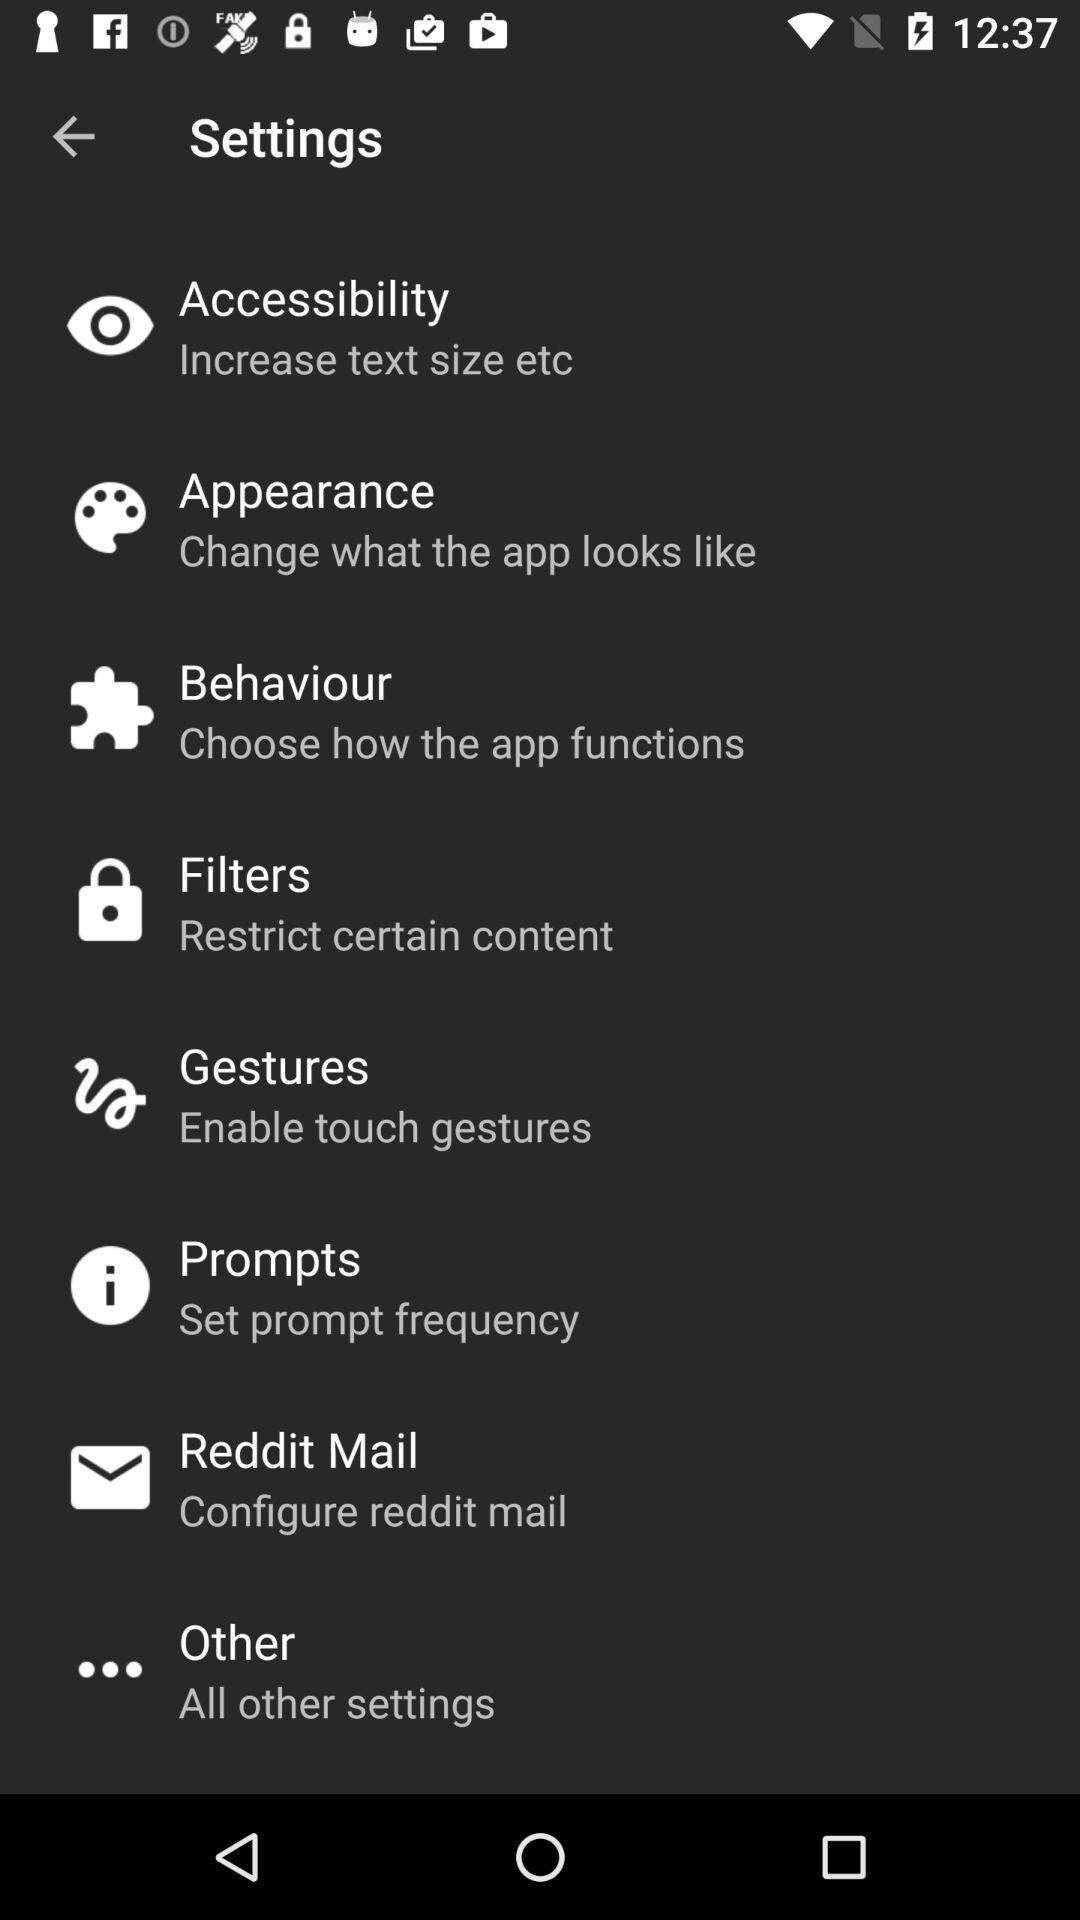 The image size is (1080, 1920). What do you see at coordinates (314, 296) in the screenshot?
I see `click the accessibility` at bounding box center [314, 296].